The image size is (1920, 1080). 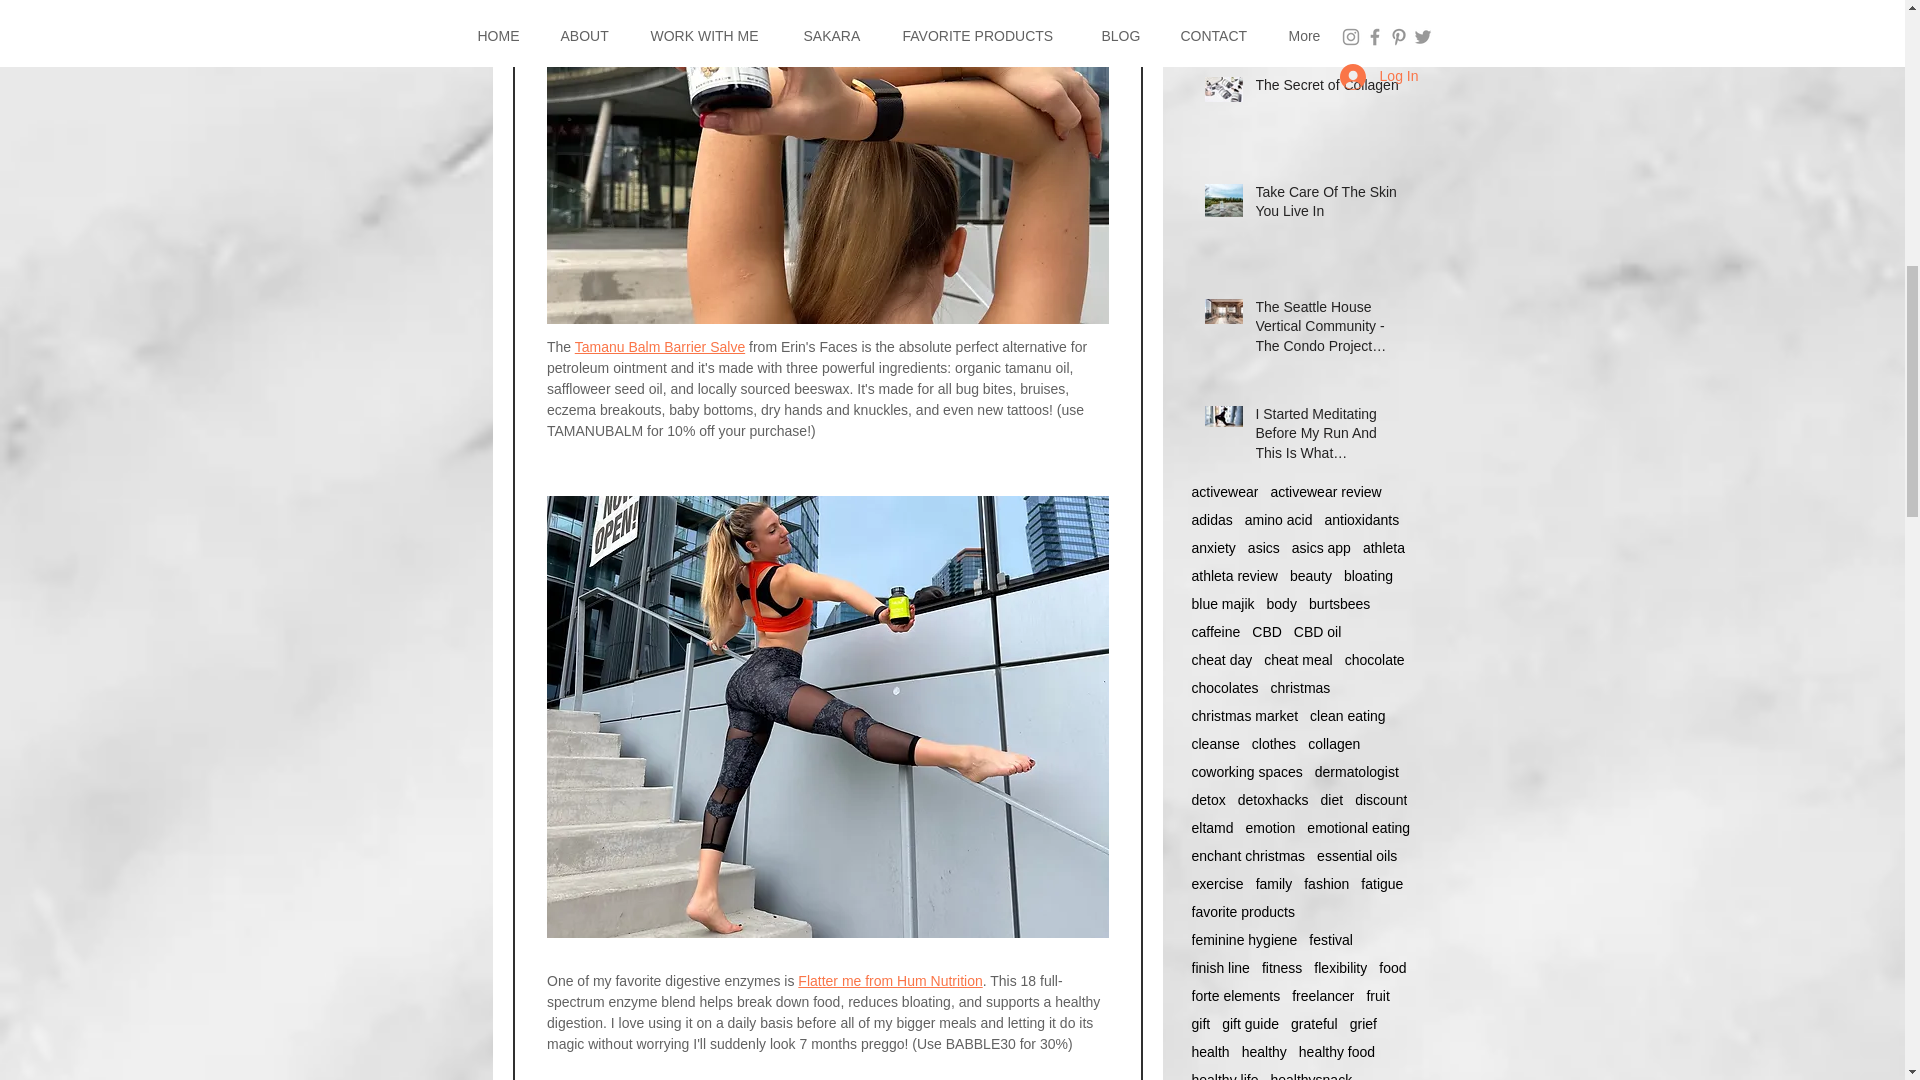 I want to click on The Secret of Collagen, so click(x=1327, y=89).